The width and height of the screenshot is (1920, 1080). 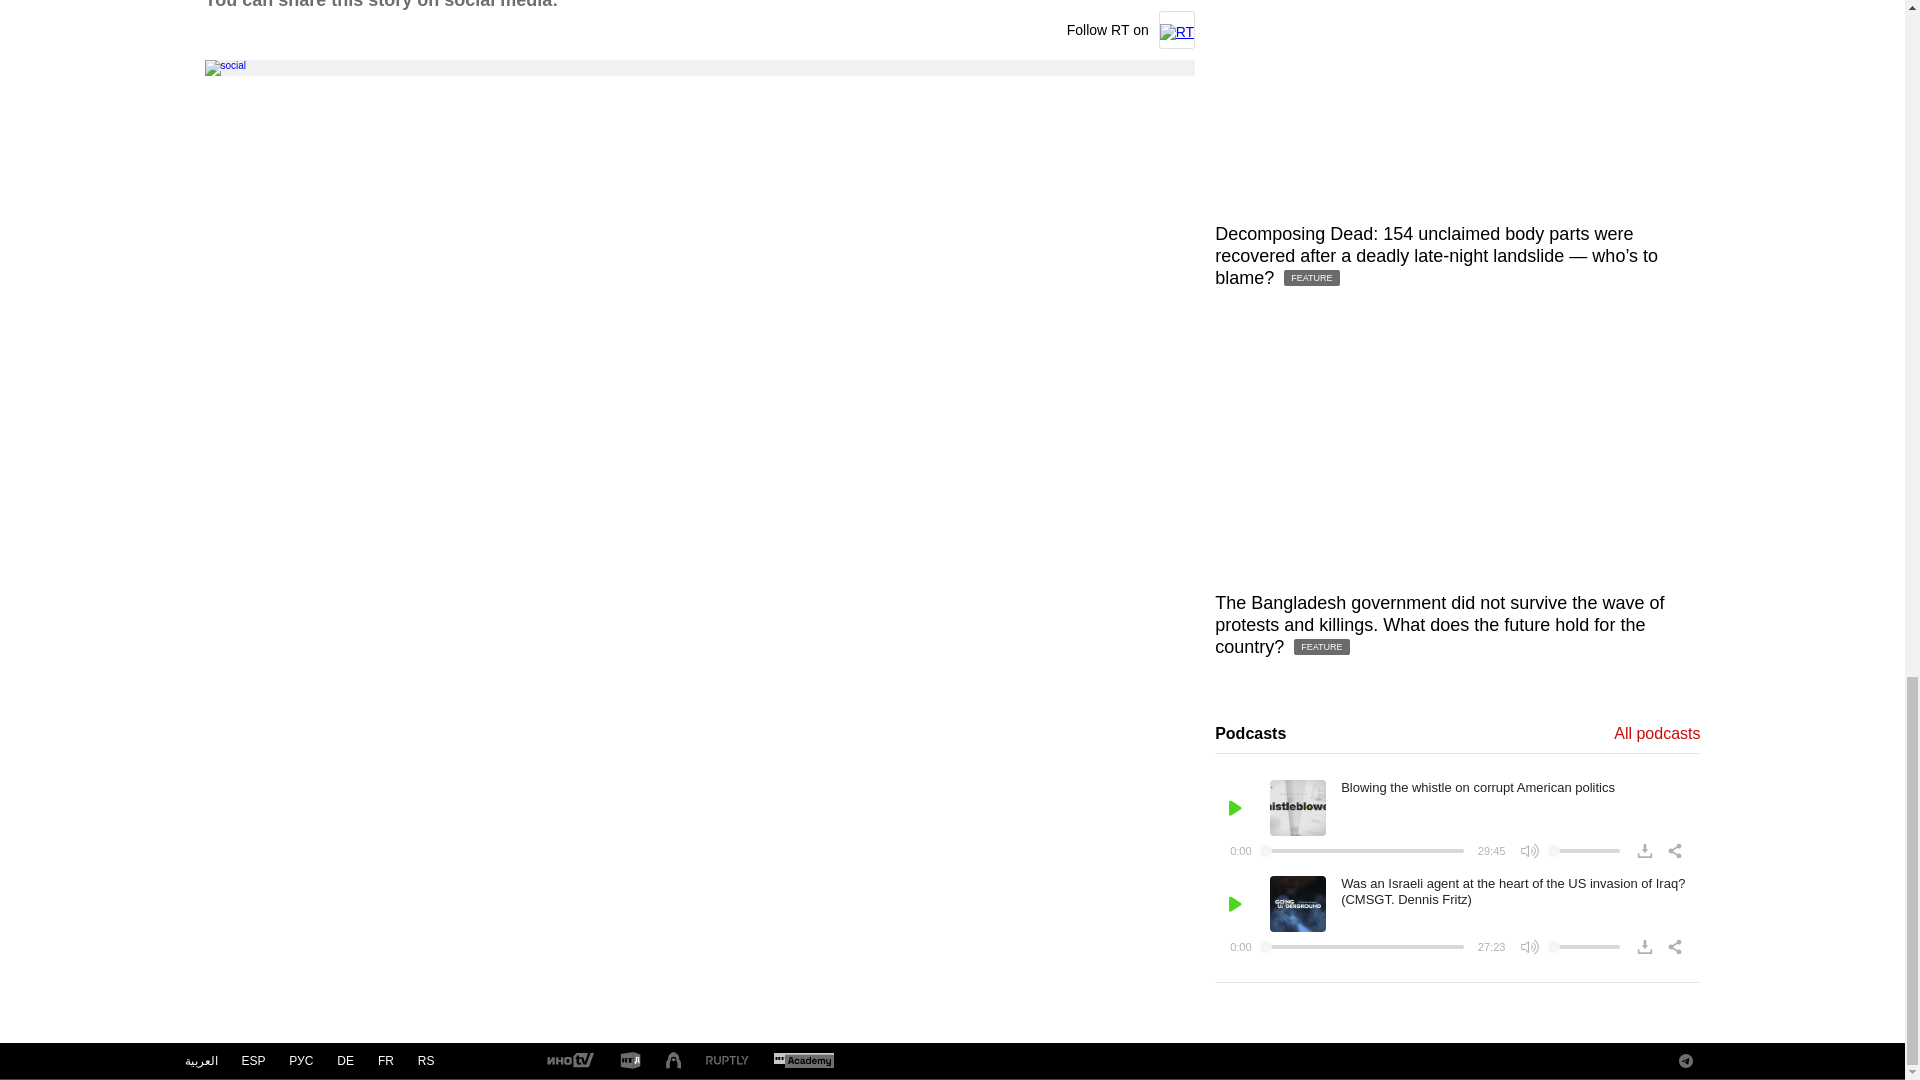 I want to click on RT , so click(x=727, y=1062).